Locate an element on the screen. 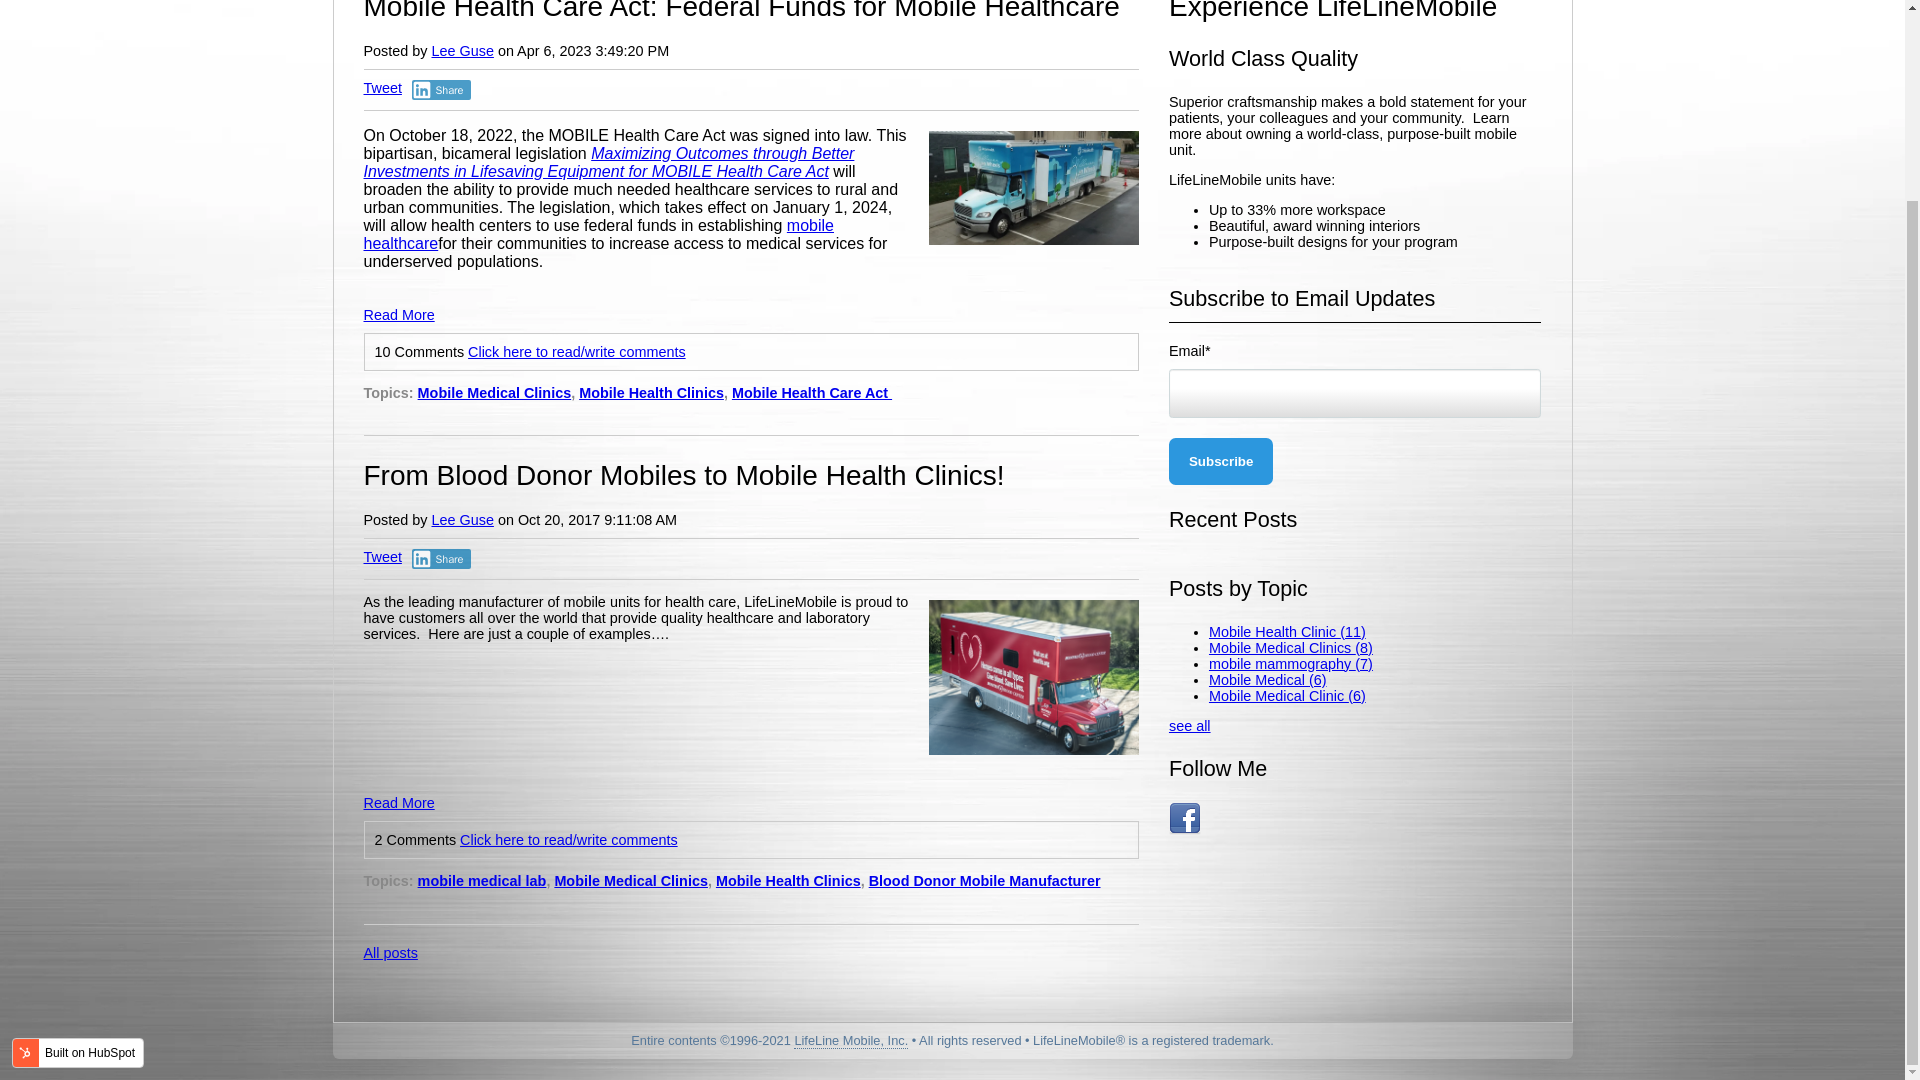 The image size is (1920, 1080). Tweet is located at coordinates (382, 556).